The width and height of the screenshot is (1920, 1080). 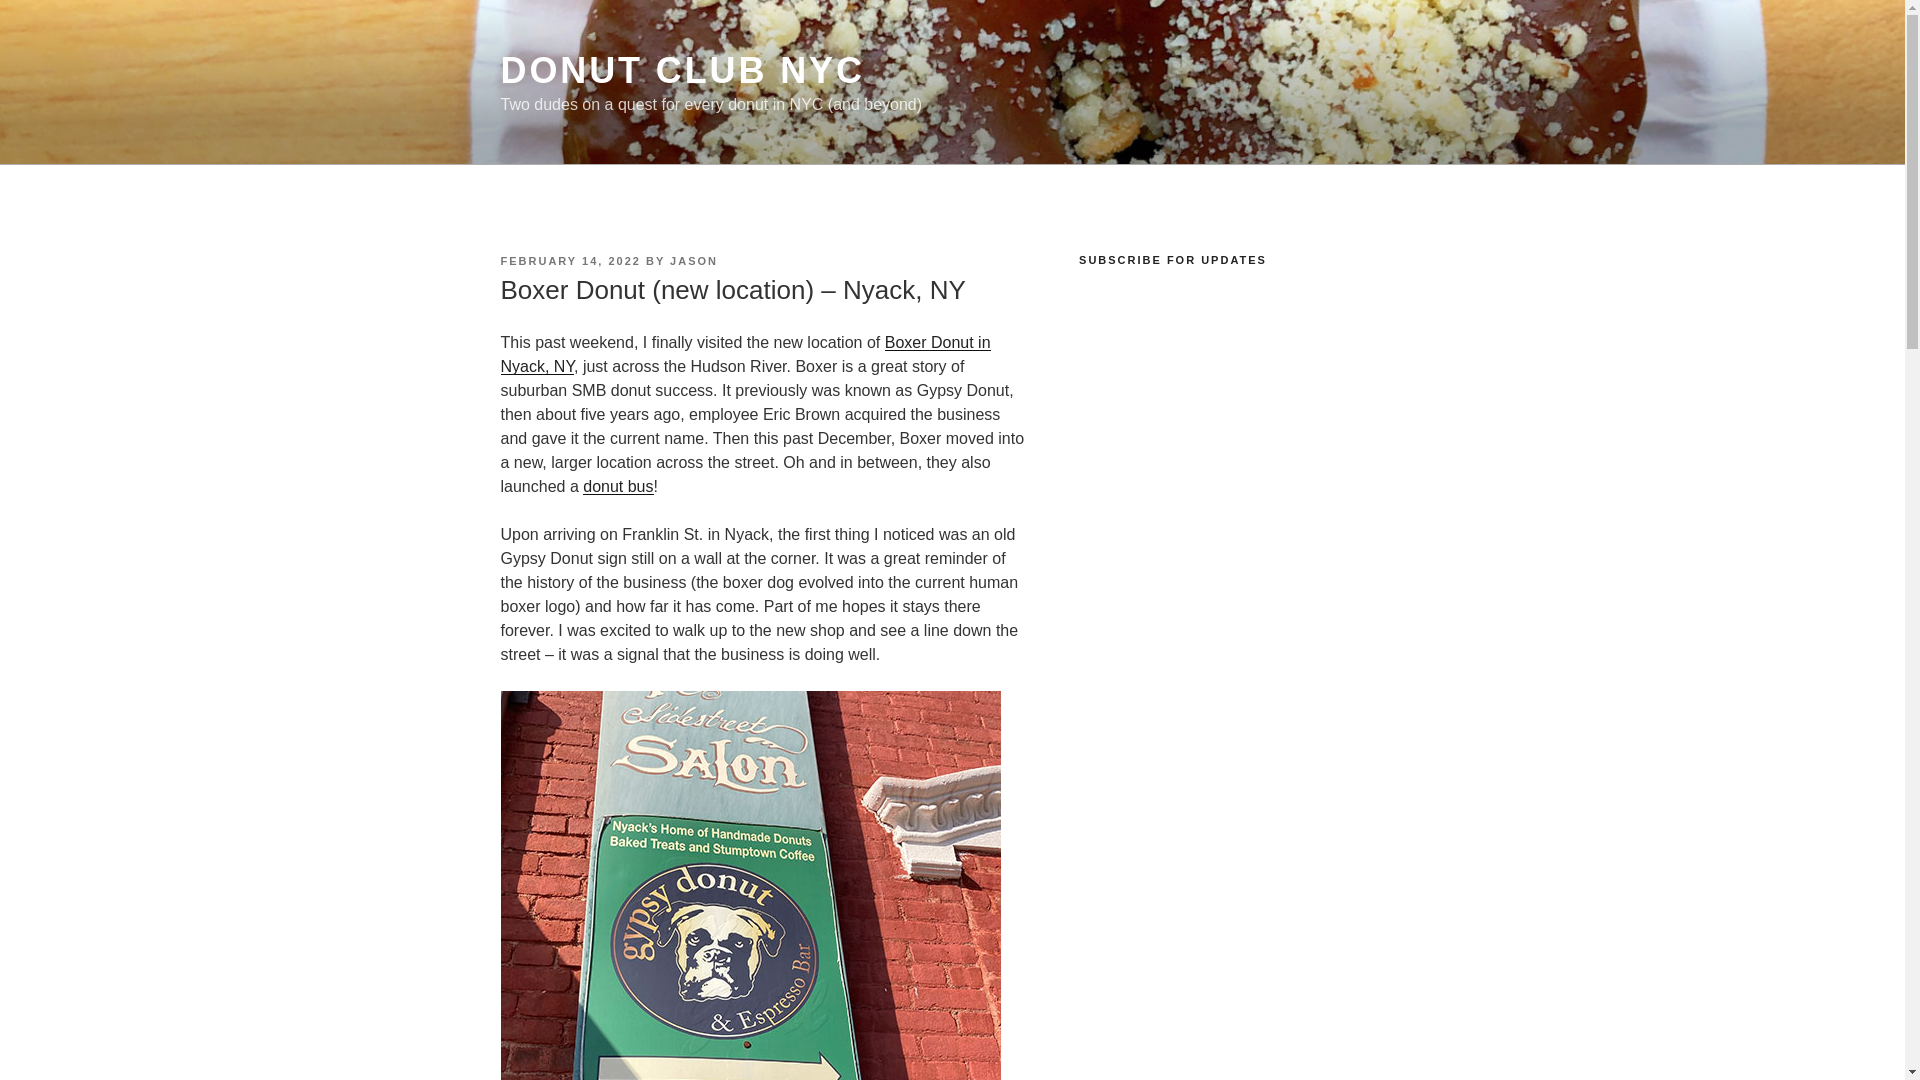 What do you see at coordinates (744, 354) in the screenshot?
I see `Boxer Donut in Nyack, NY` at bounding box center [744, 354].